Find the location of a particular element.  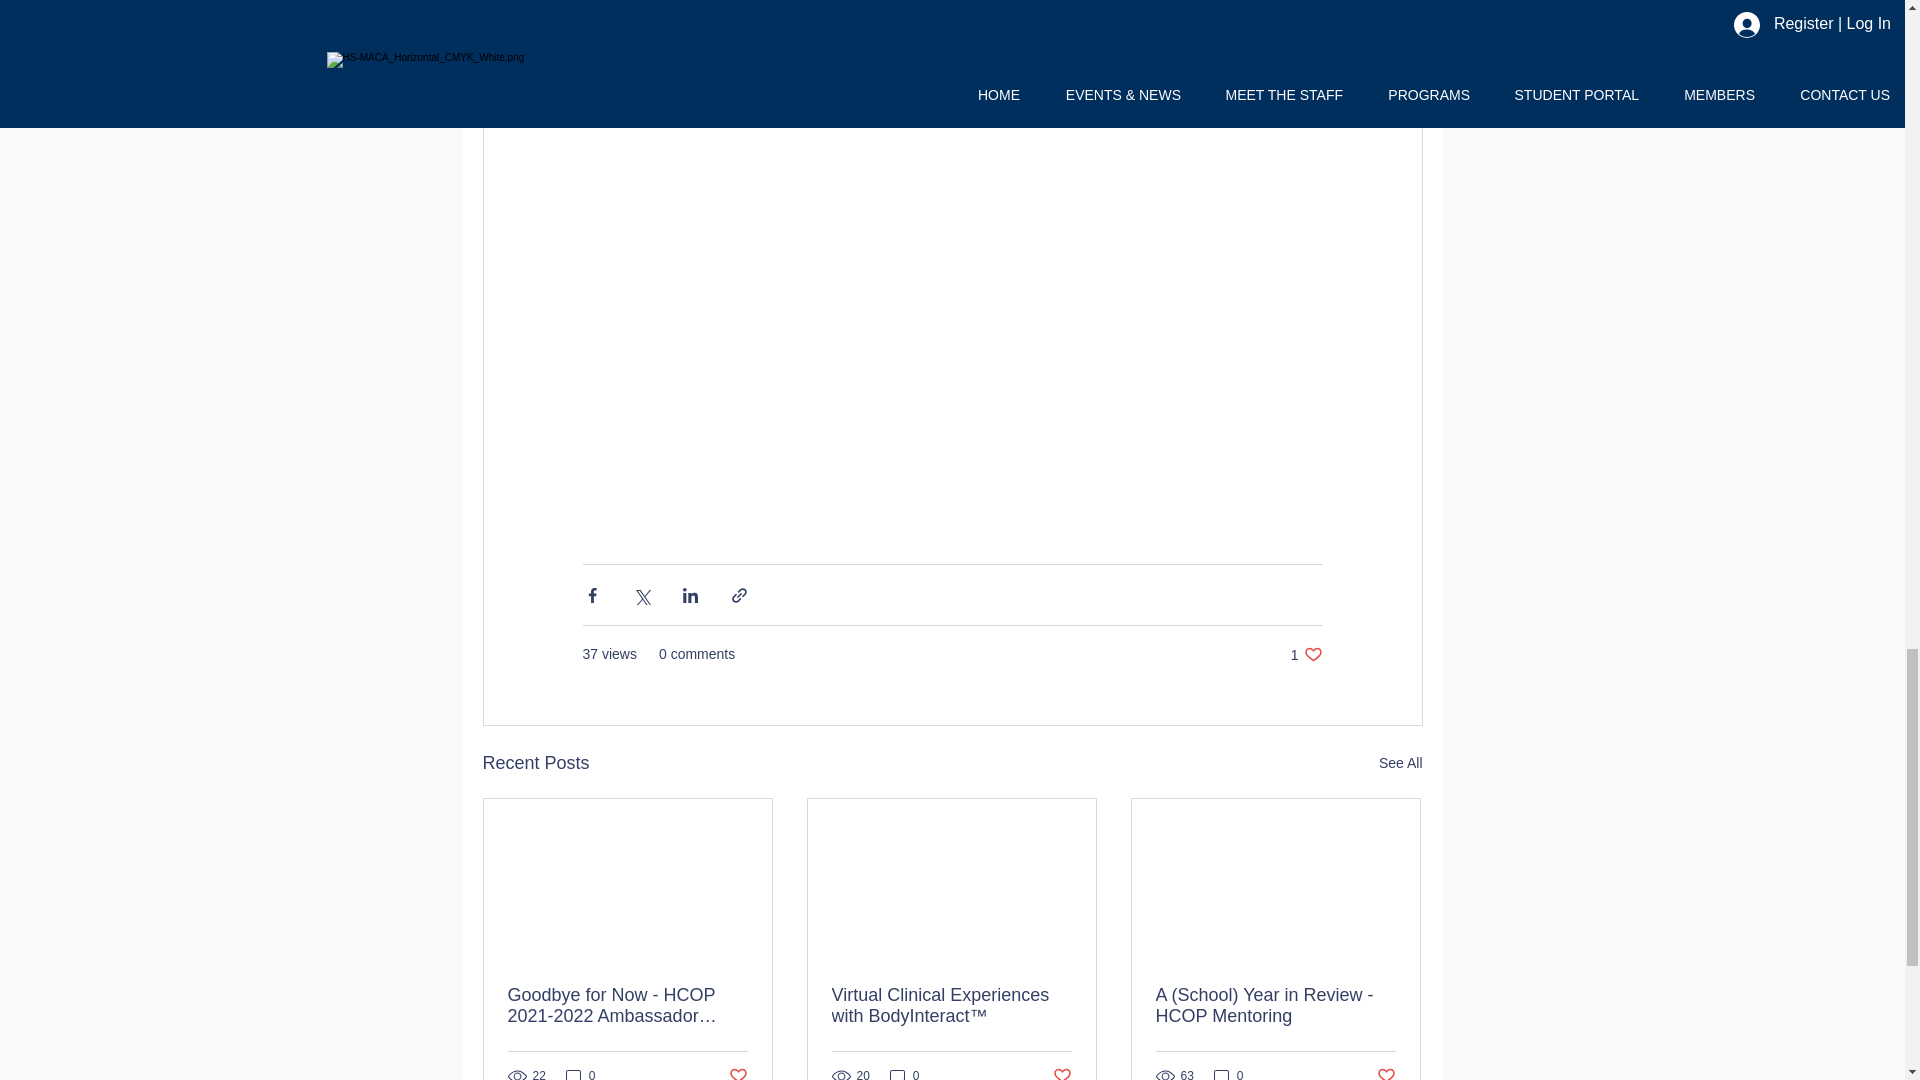

See All is located at coordinates (580, 1074).